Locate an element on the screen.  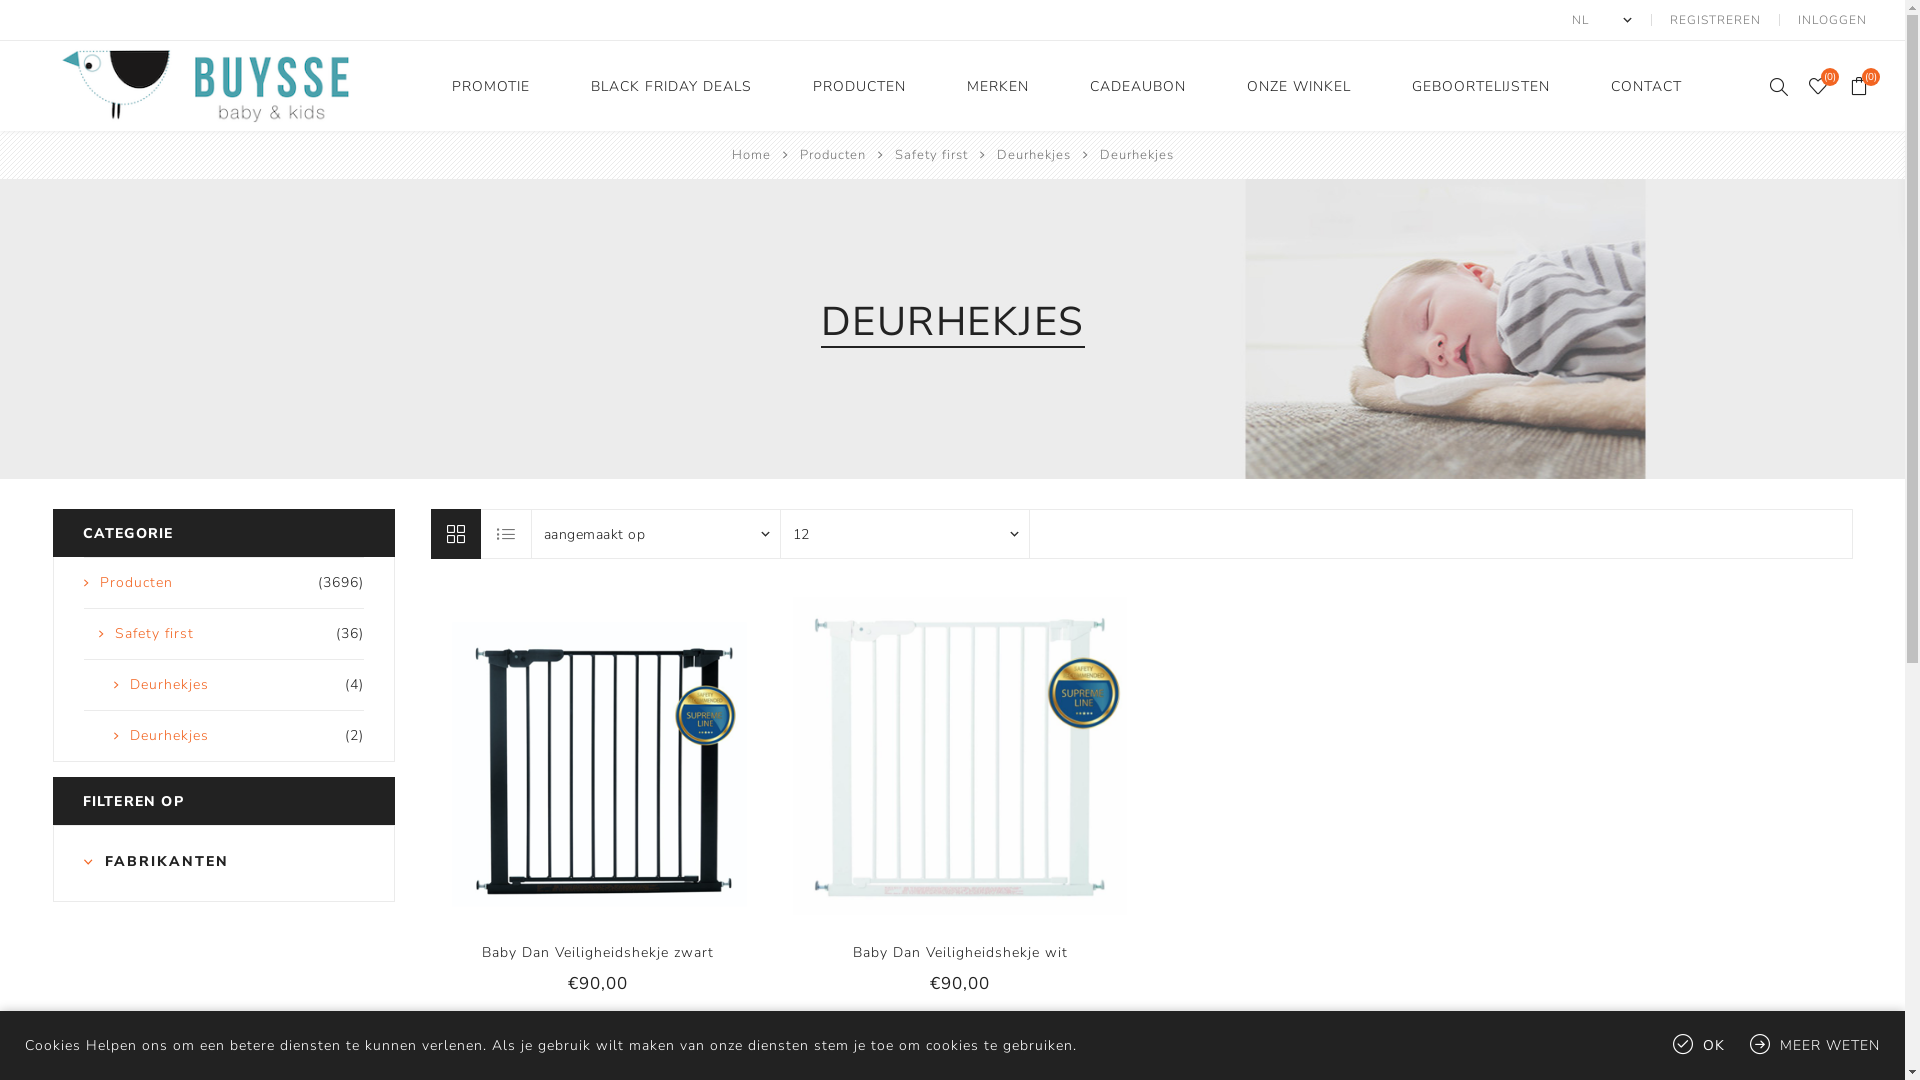
MERKEN is located at coordinates (998, 86).